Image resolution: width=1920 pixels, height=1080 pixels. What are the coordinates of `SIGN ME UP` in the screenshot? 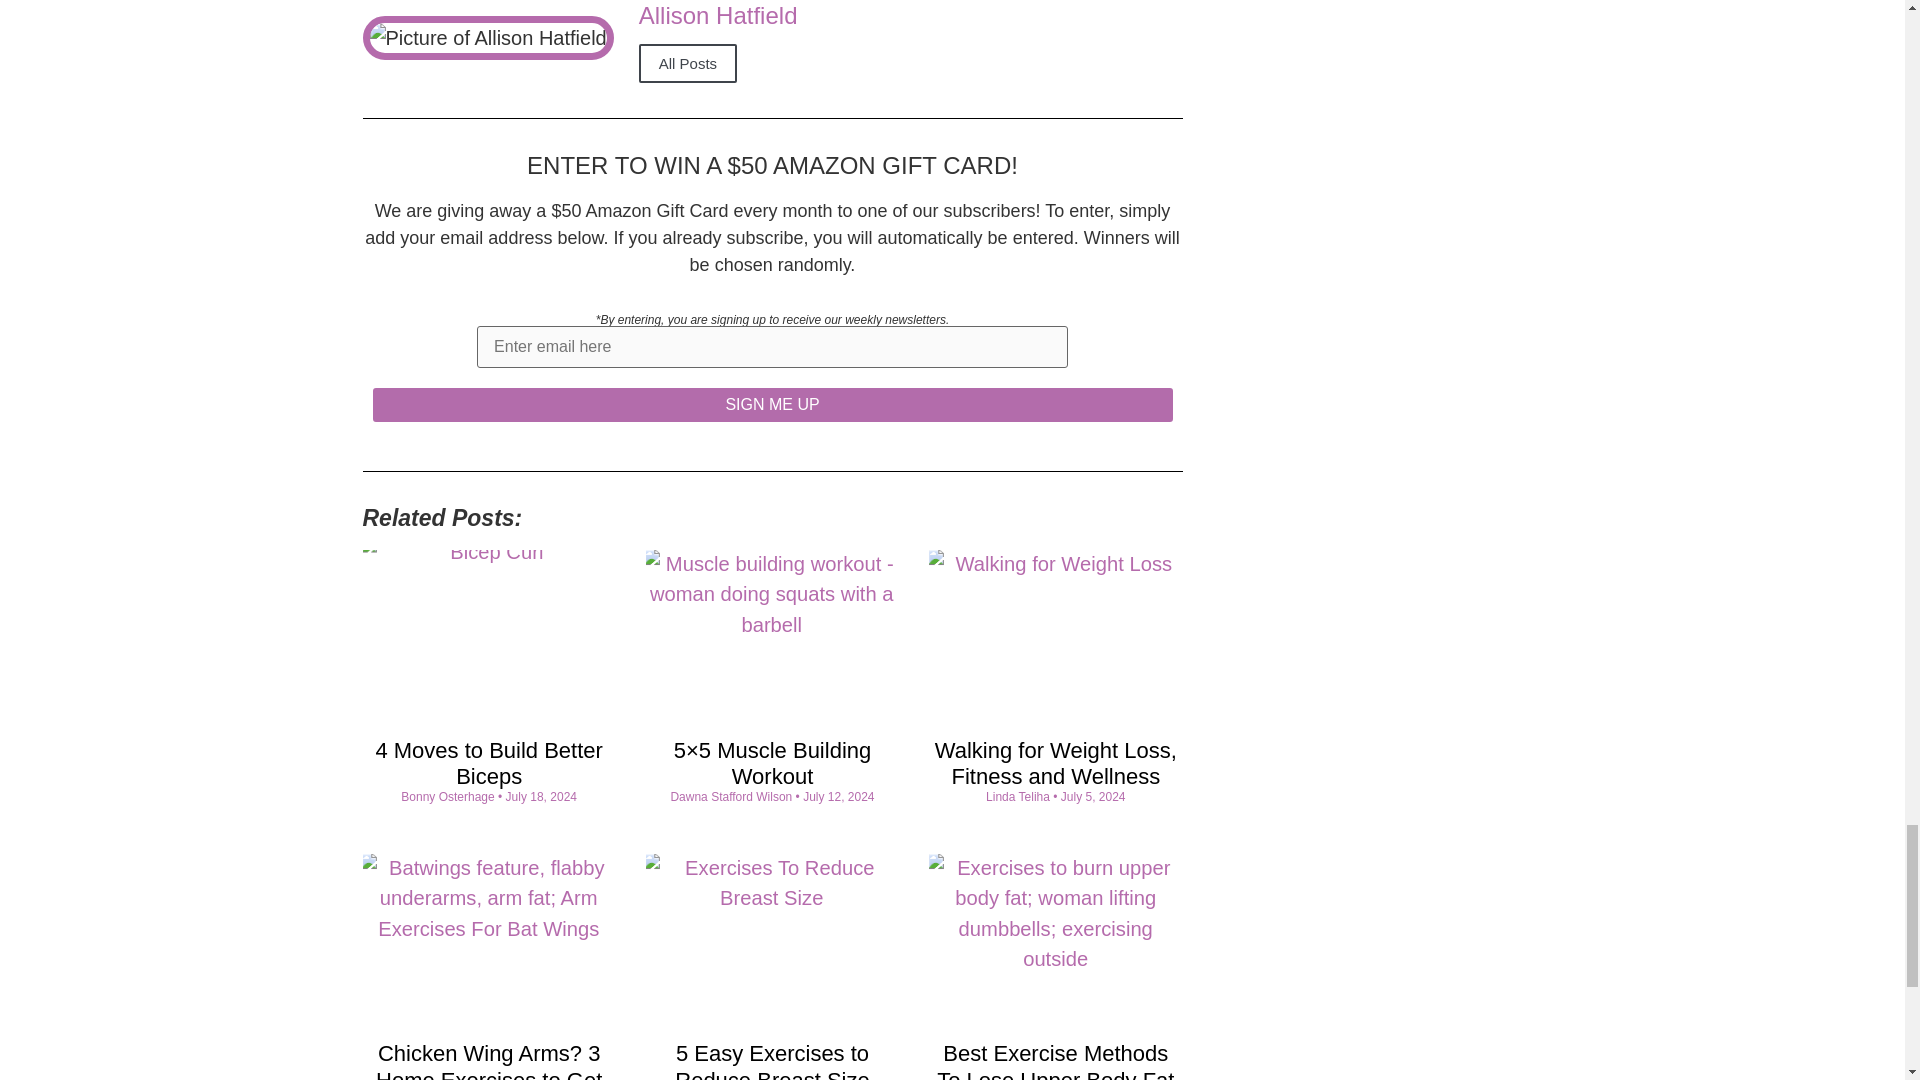 It's located at (772, 404).